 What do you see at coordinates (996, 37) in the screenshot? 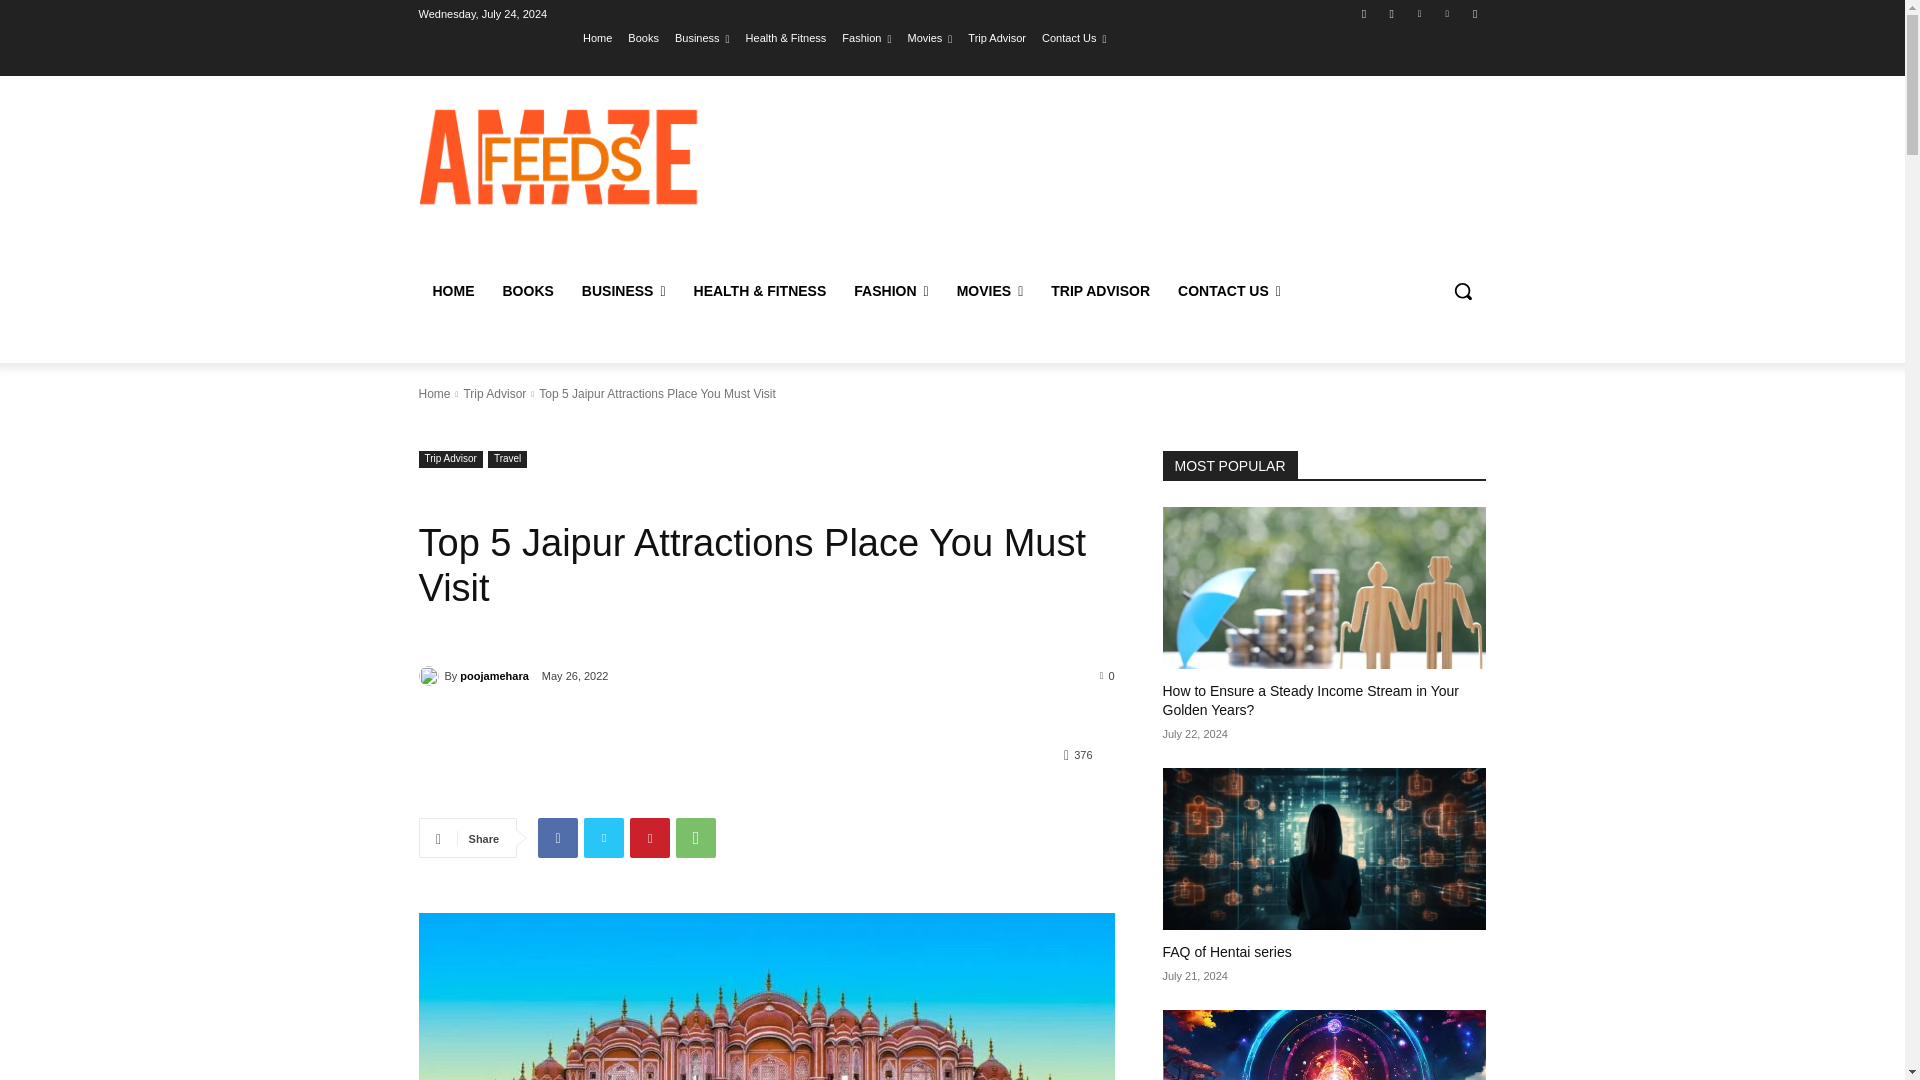
I see `Trip Advisor` at bounding box center [996, 37].